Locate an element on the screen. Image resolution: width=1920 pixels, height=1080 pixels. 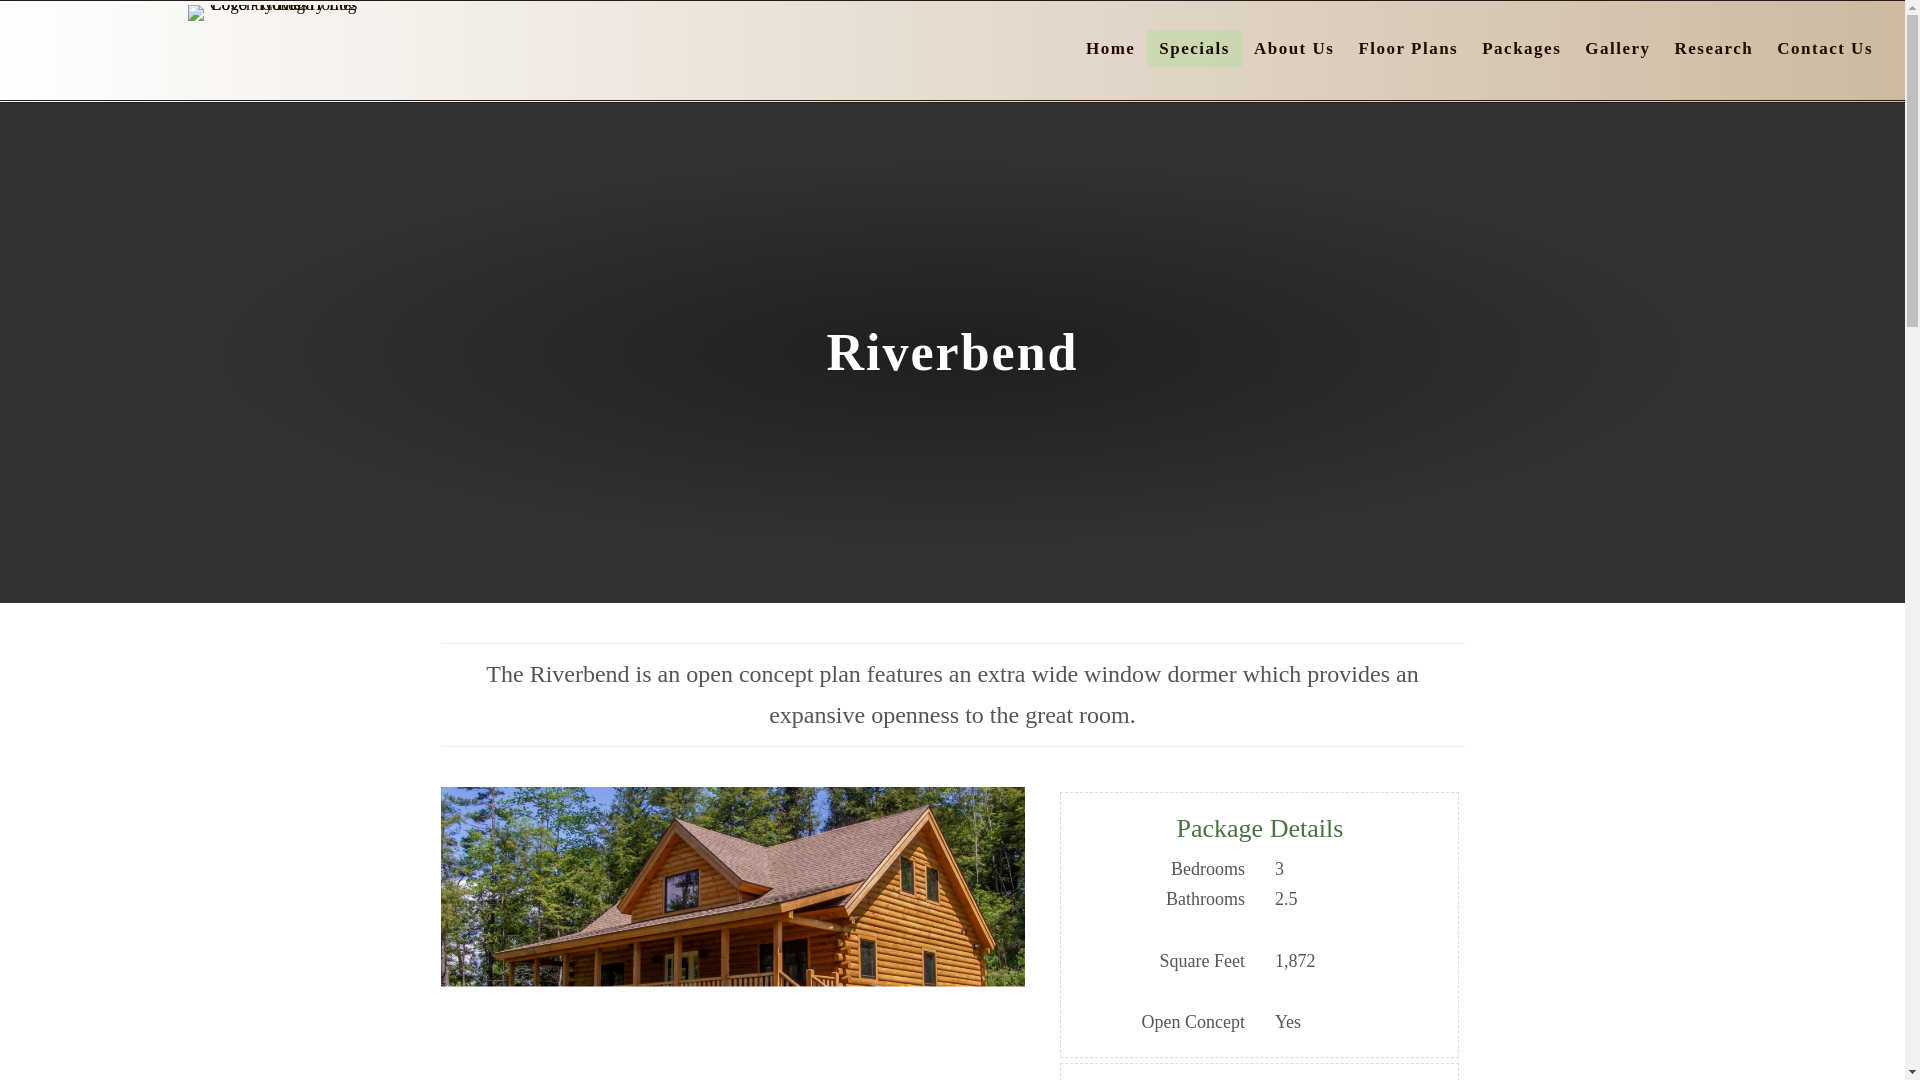
Specials is located at coordinates (1194, 48).